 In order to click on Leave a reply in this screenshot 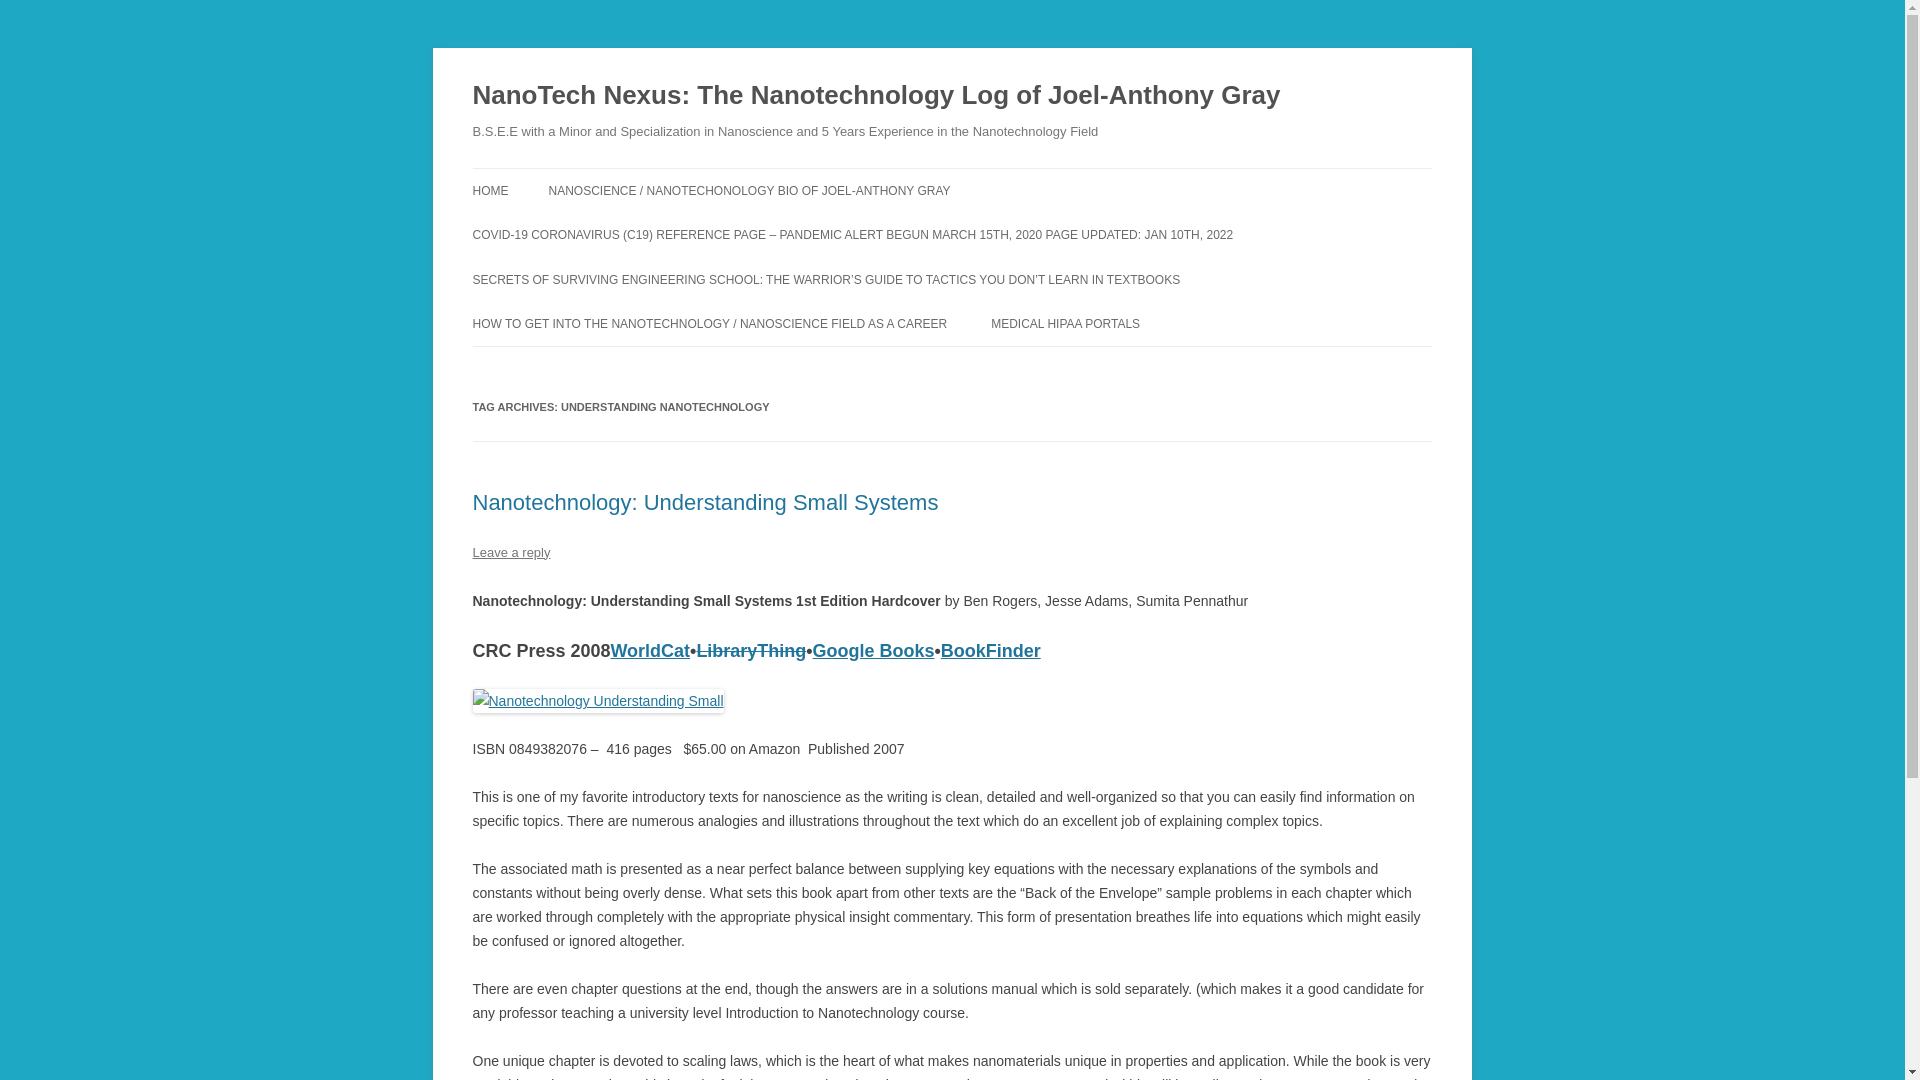, I will do `click(510, 552)`.